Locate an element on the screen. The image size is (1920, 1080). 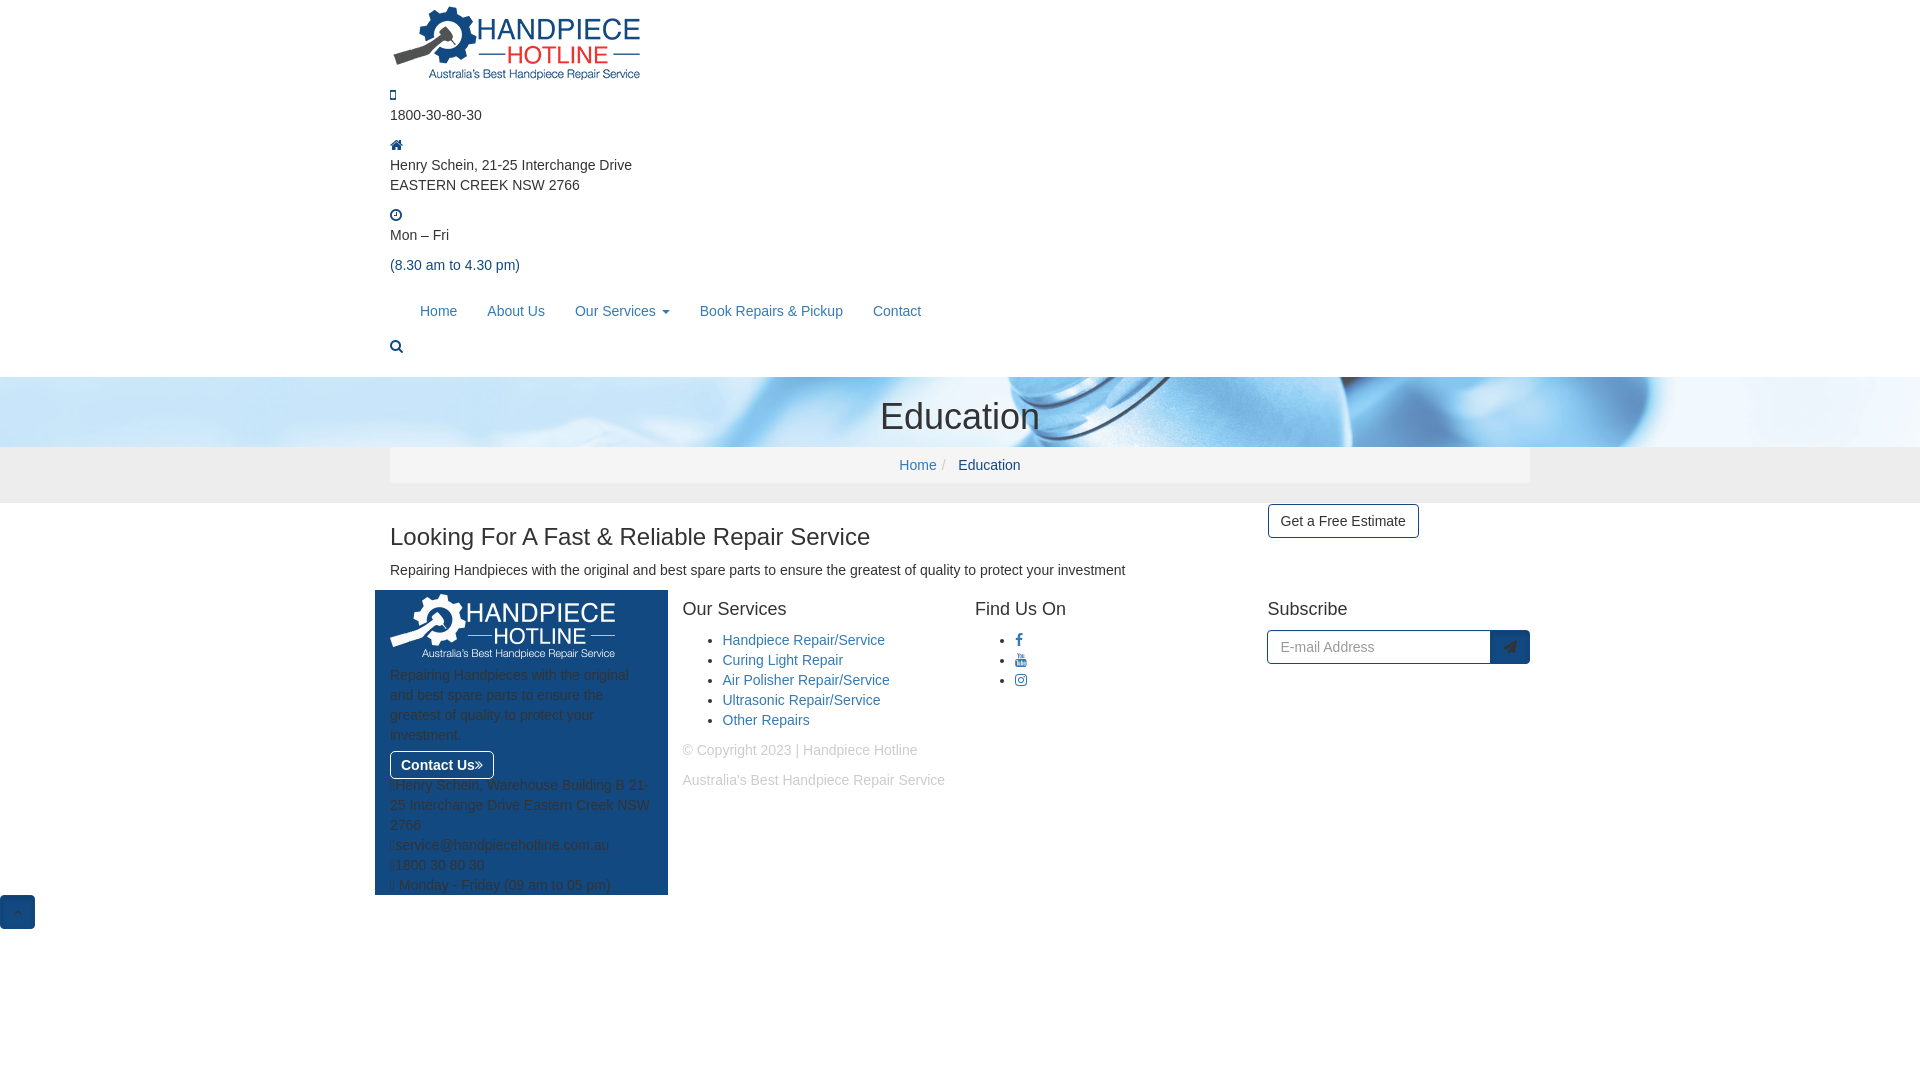
Home is located at coordinates (918, 465).